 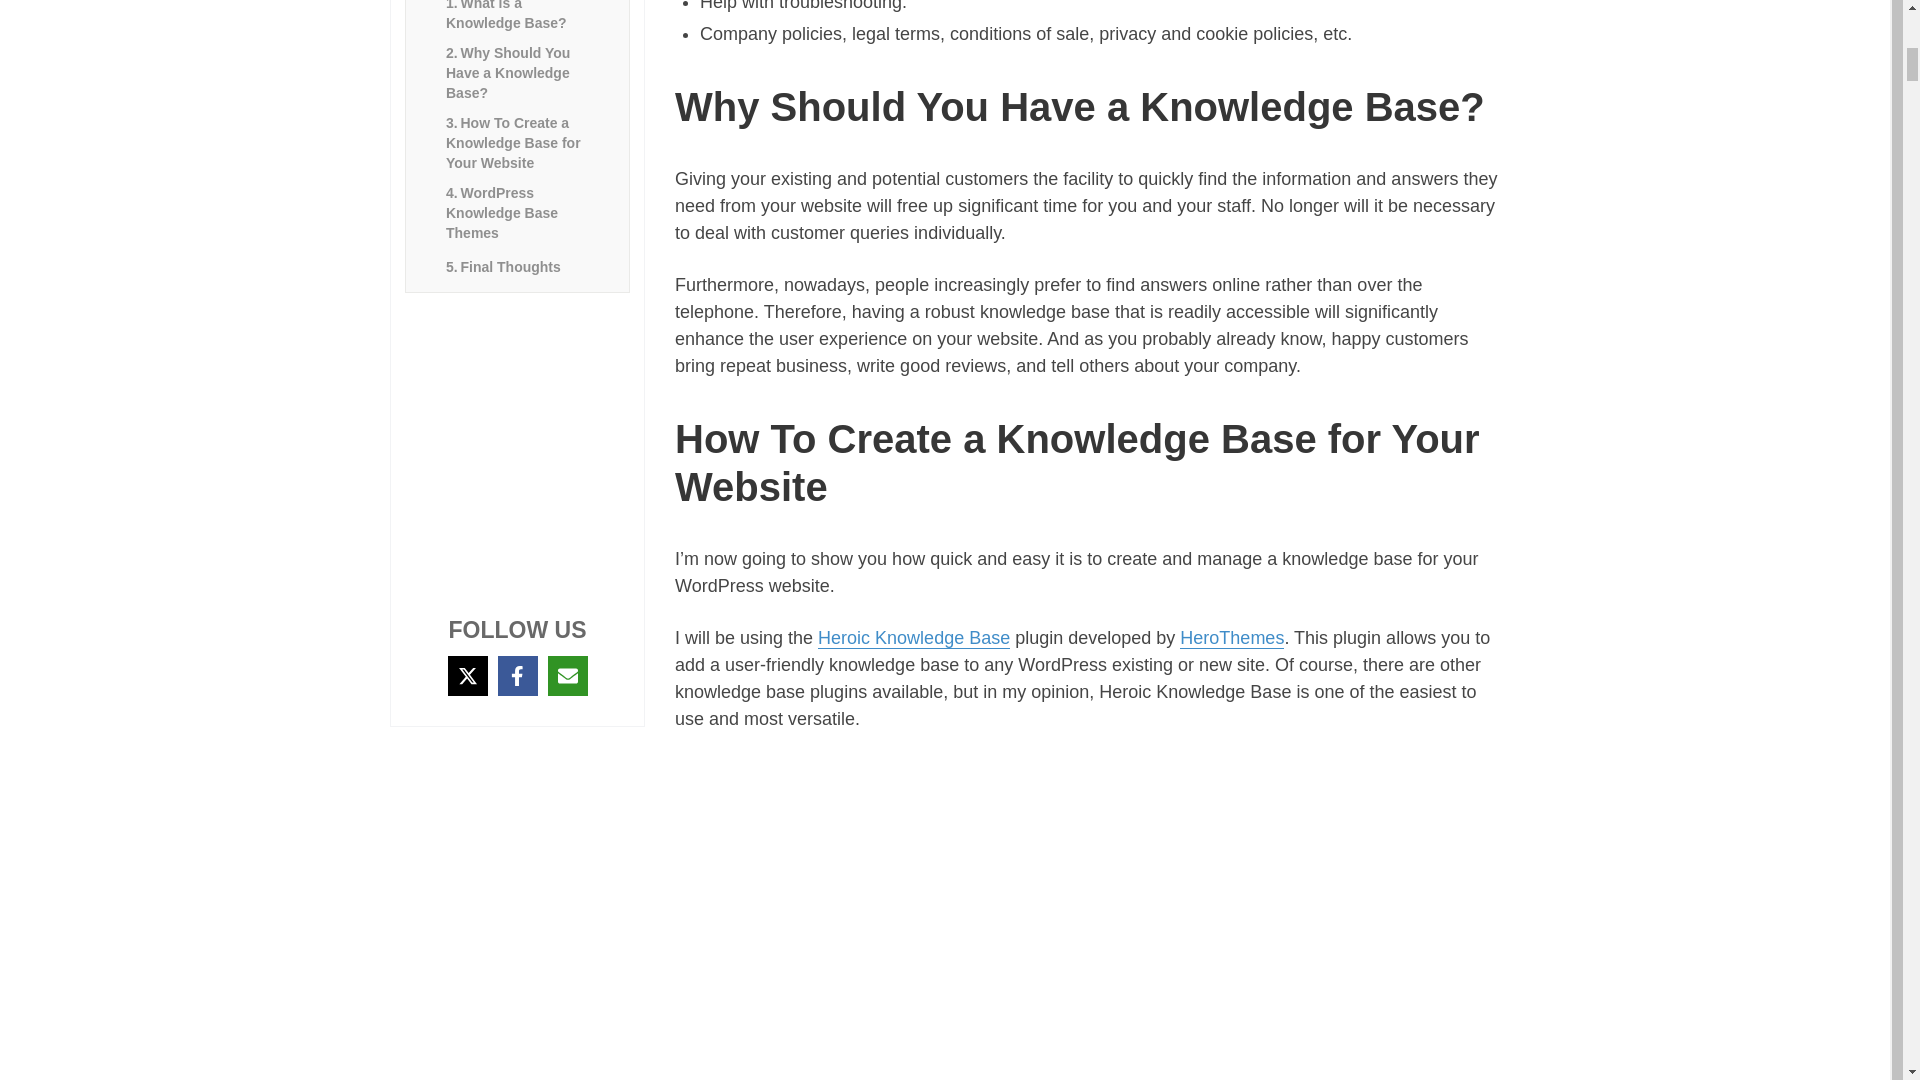 What do you see at coordinates (517, 142) in the screenshot?
I see `How To Create a Knowledge Base for Your Website` at bounding box center [517, 142].